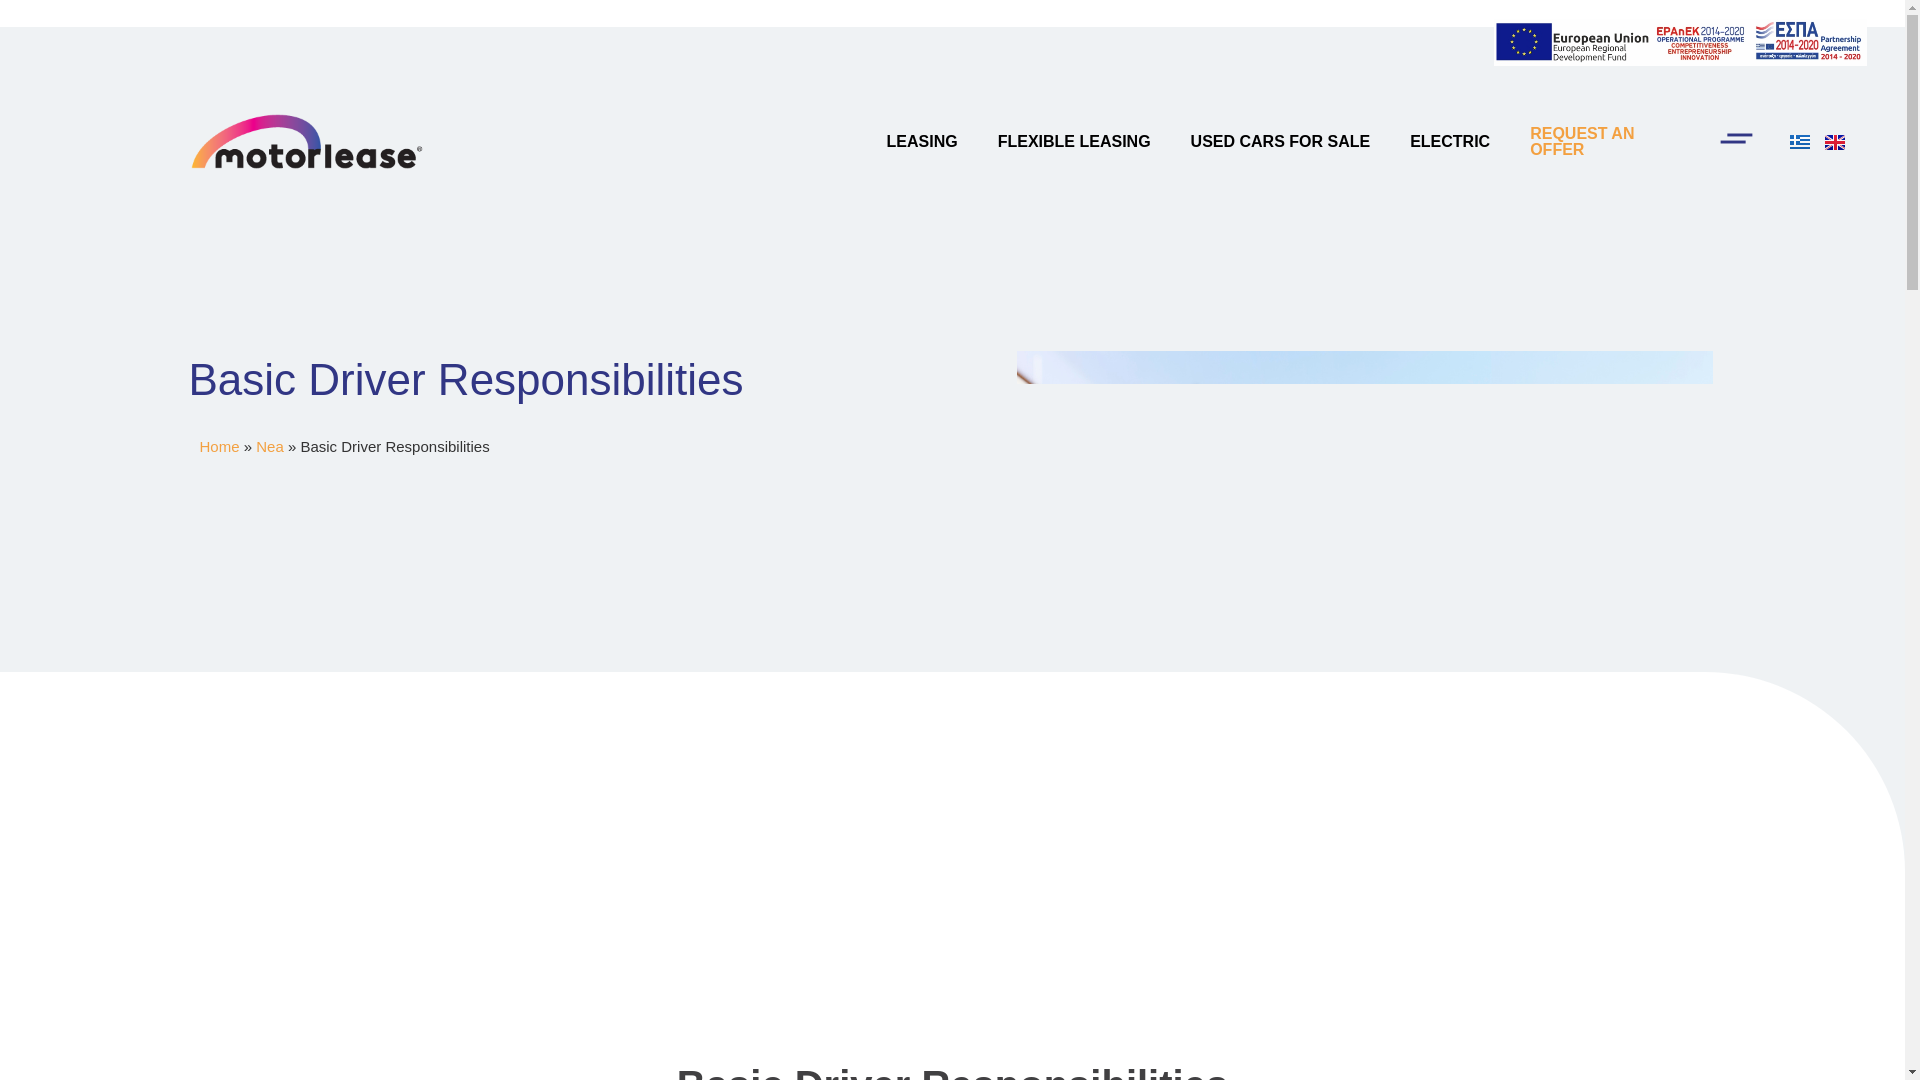 This screenshot has width=1920, height=1080. Describe the element at coordinates (1450, 142) in the screenshot. I see `ELECTRIC` at that location.